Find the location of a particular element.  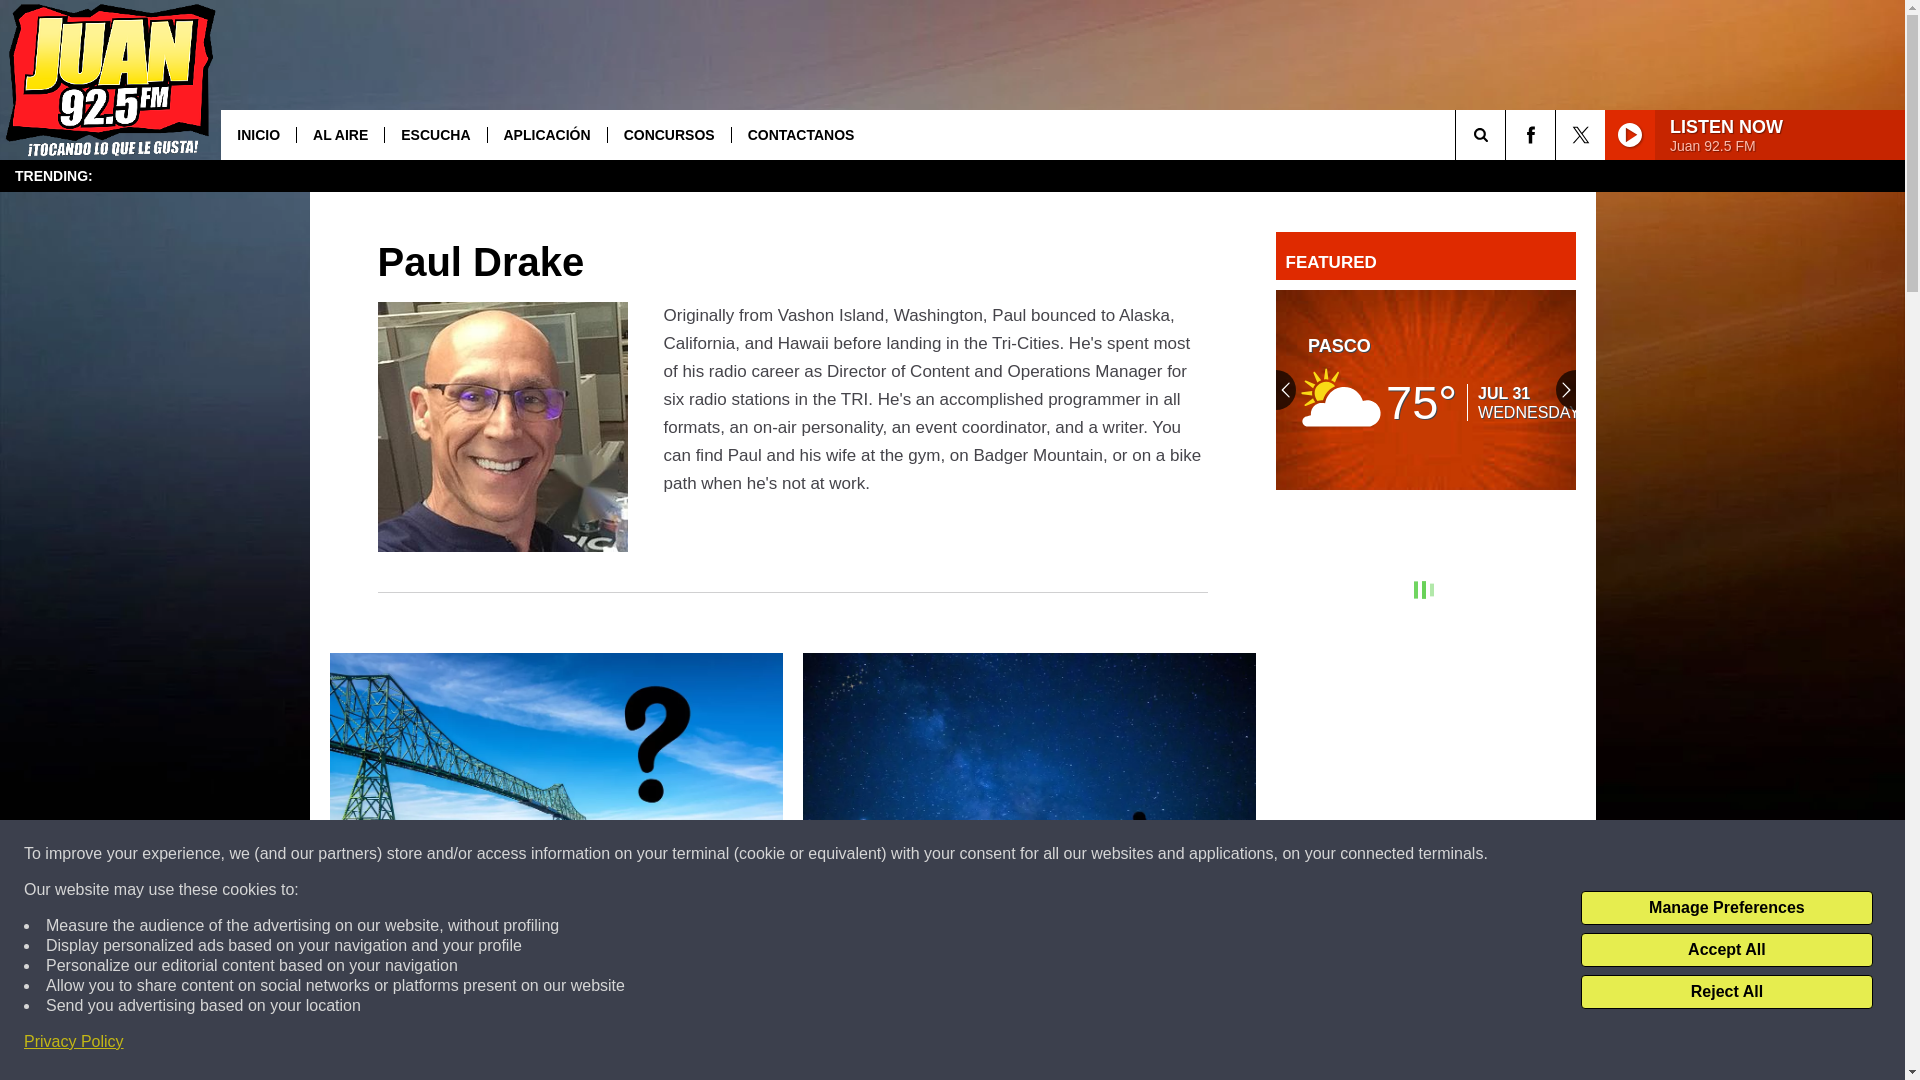

Accept All is located at coordinates (1726, 950).